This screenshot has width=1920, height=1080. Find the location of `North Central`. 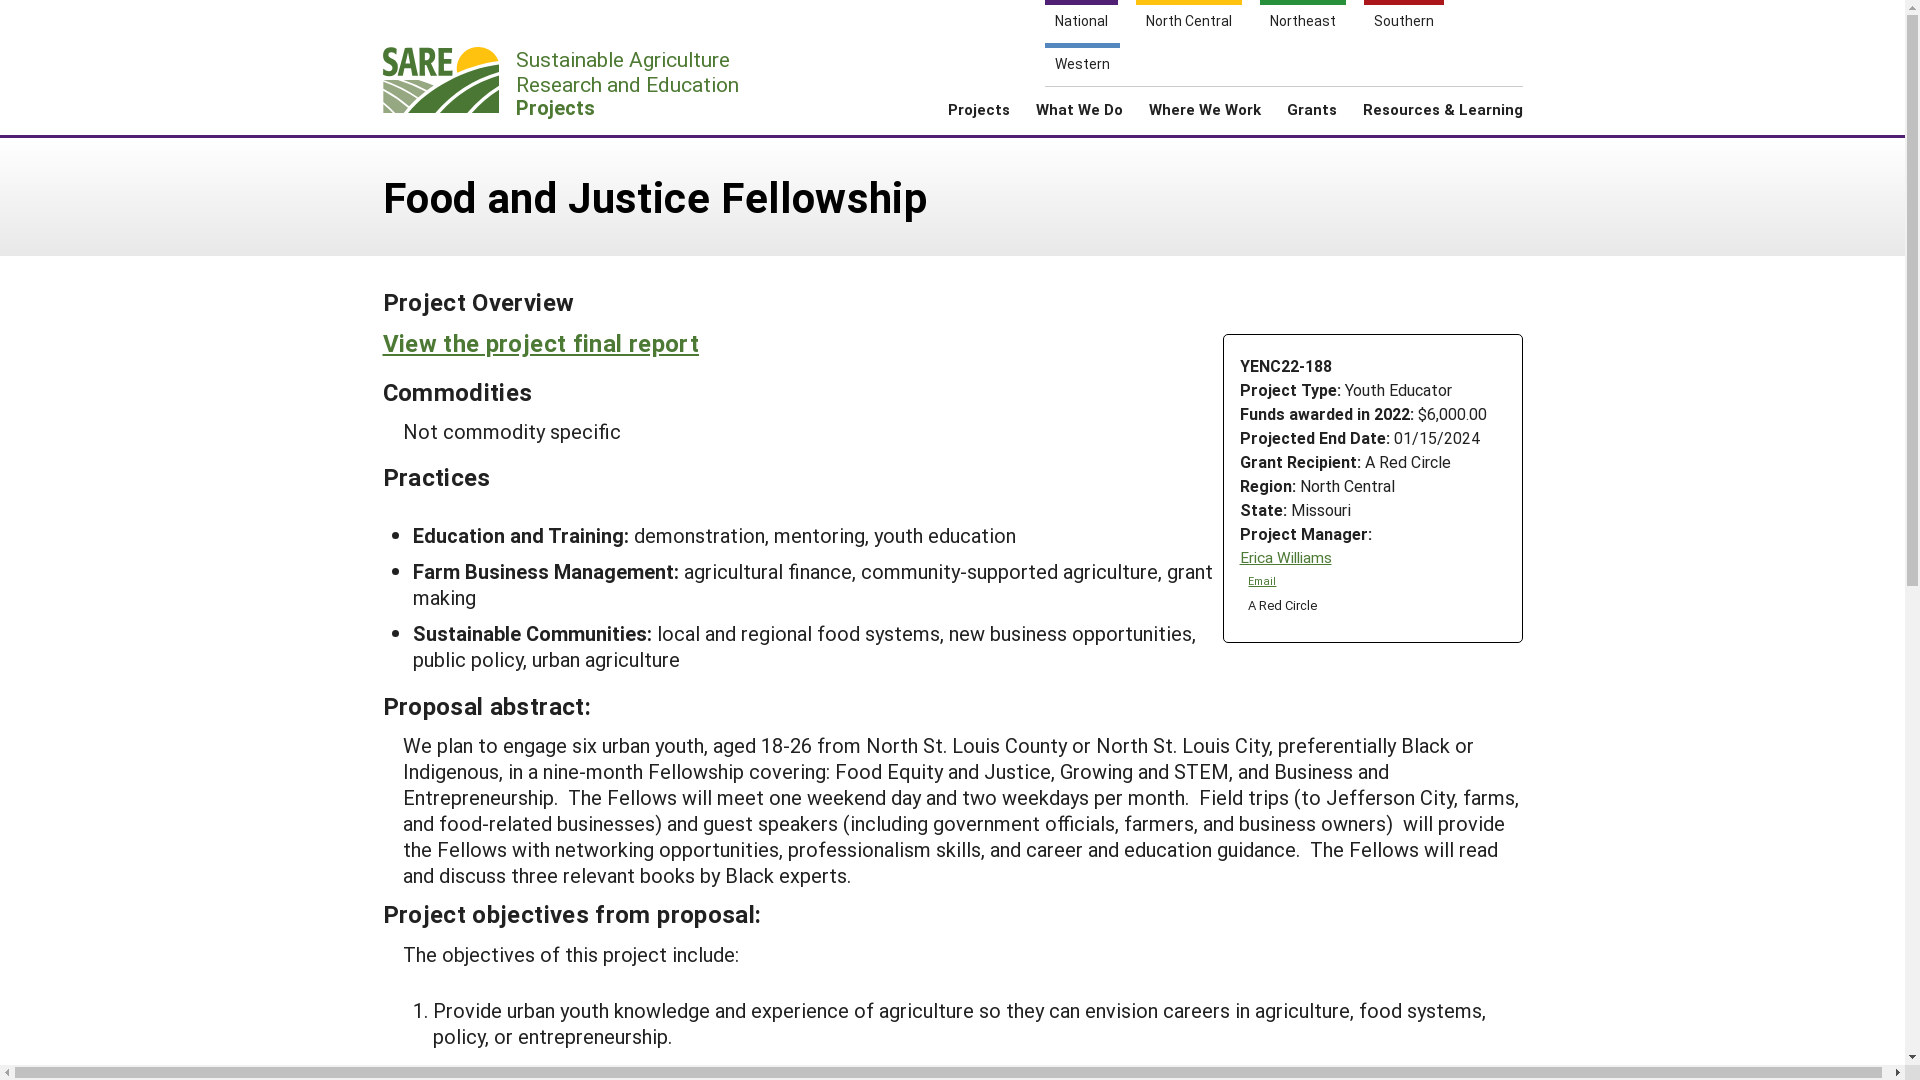

North Central is located at coordinates (1512, 72).